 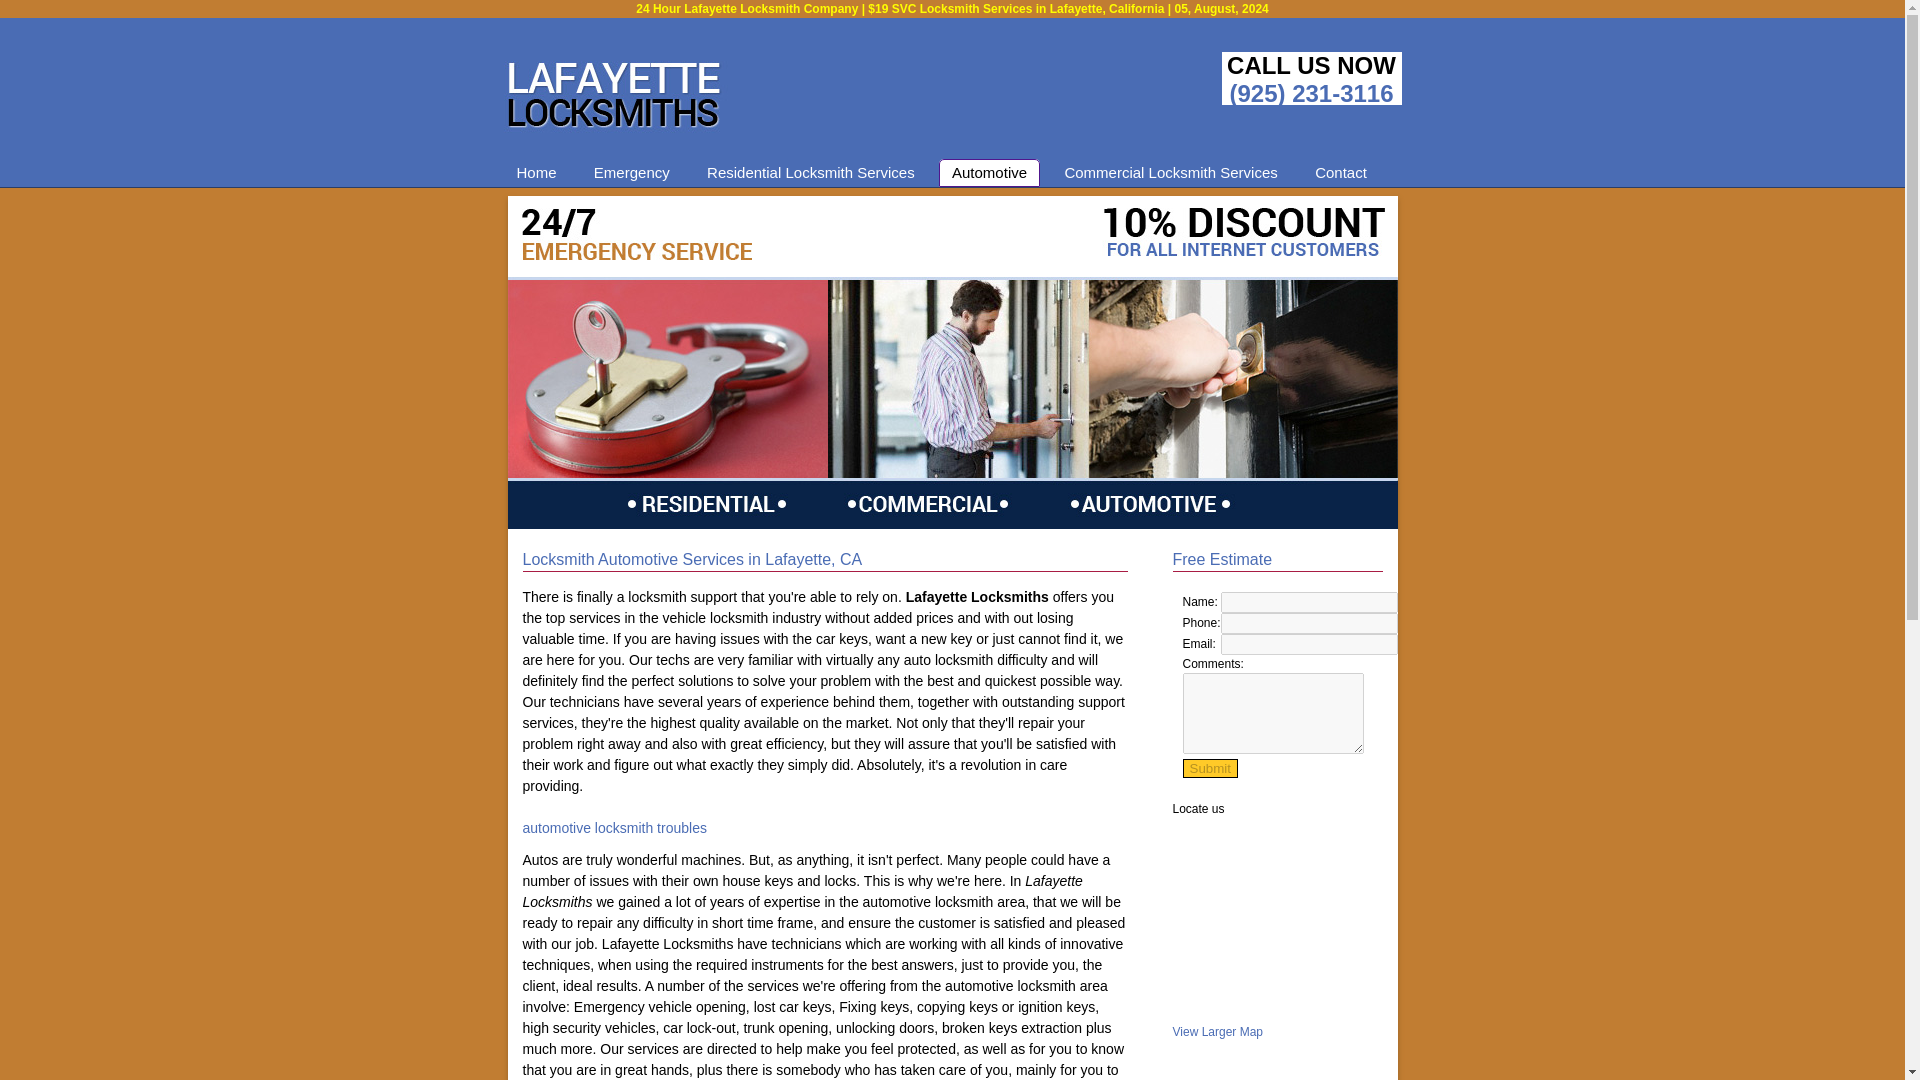 I want to click on Commercial Locksmith Services, so click(x=1170, y=172).